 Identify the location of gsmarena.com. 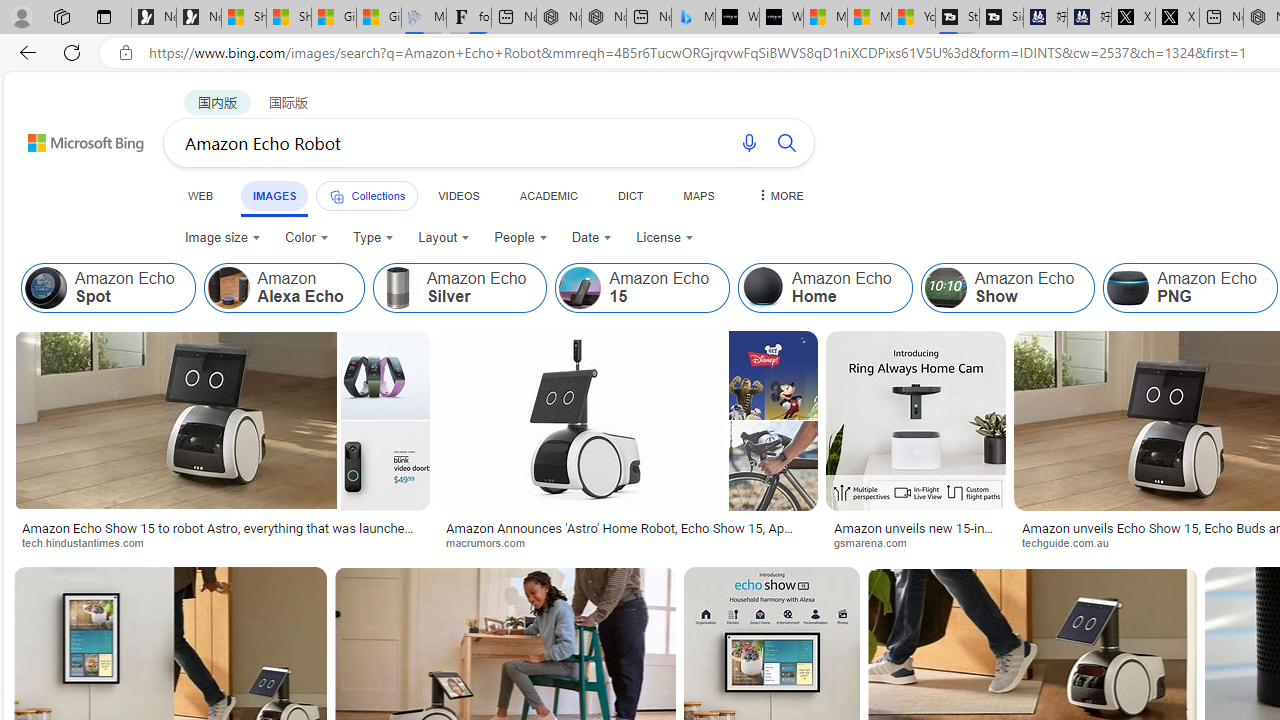
(878, 542).